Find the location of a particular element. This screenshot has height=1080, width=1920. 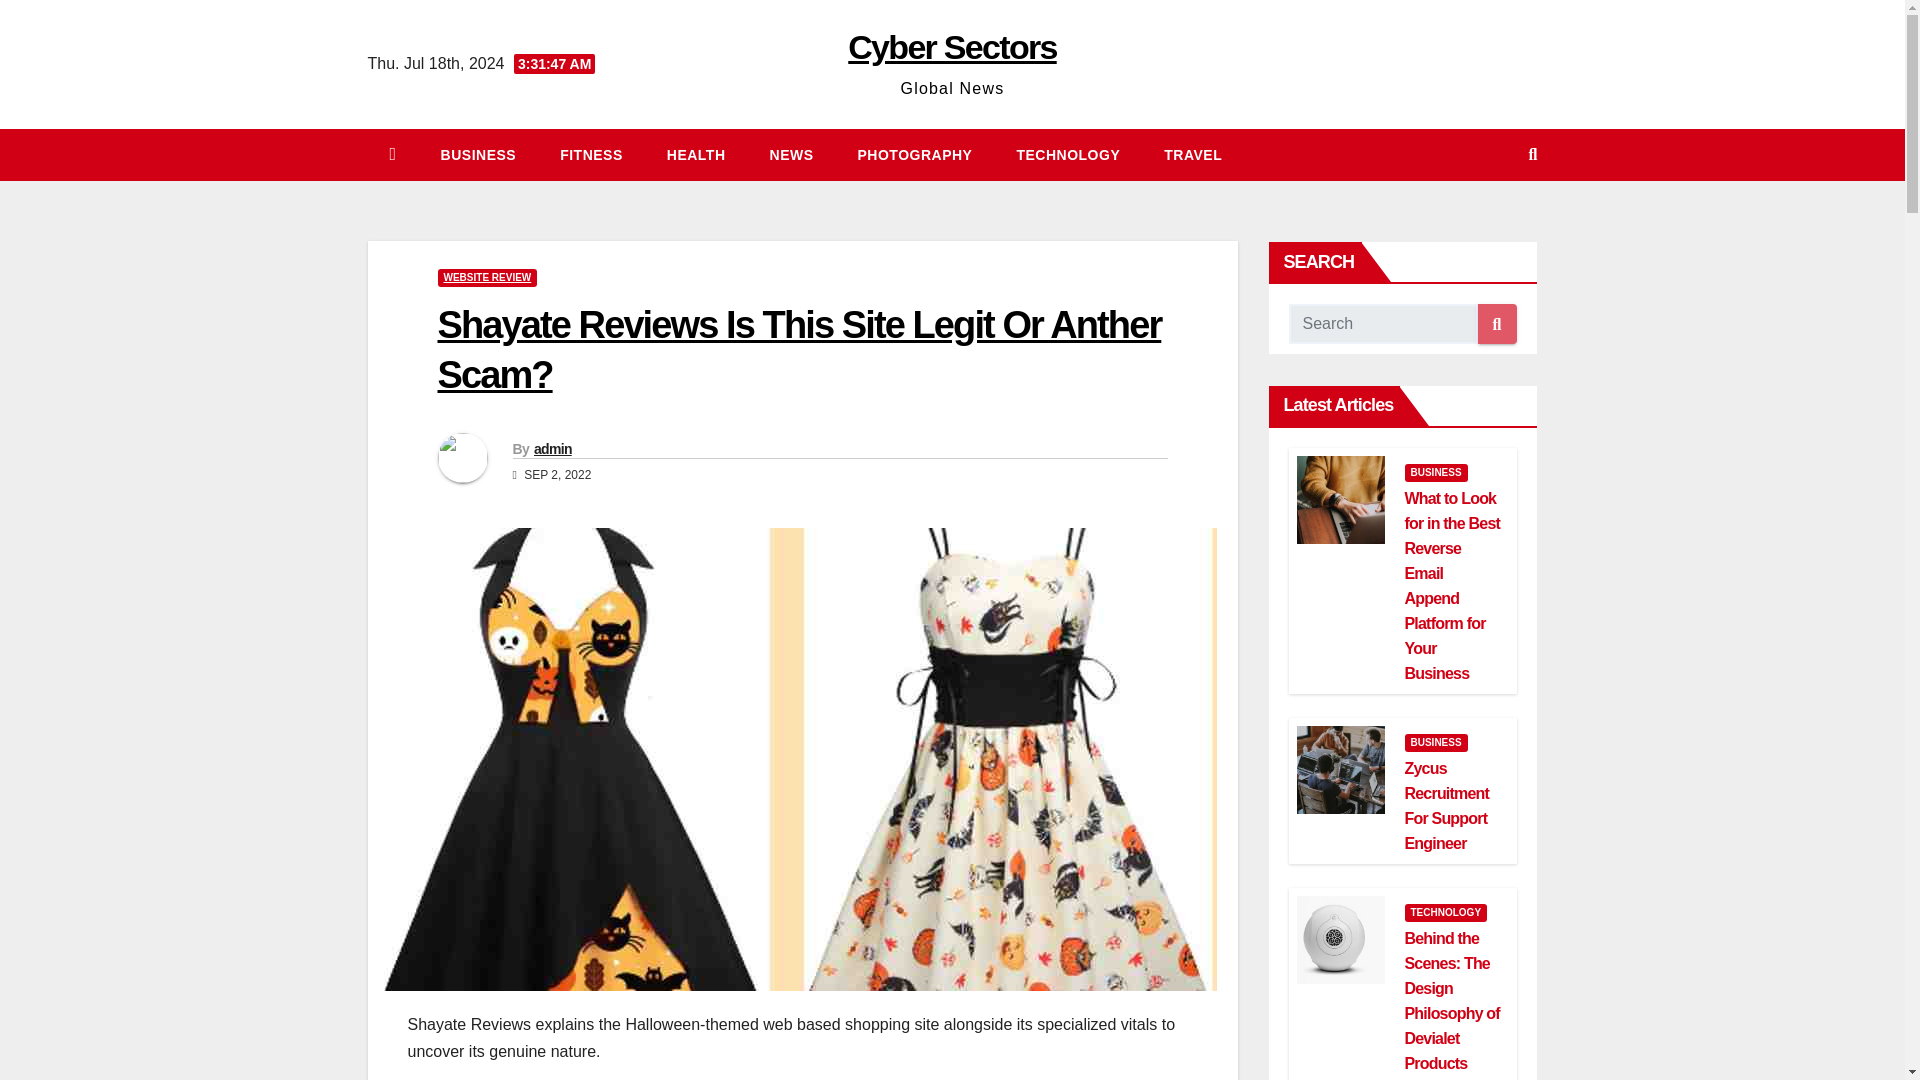

NEWS is located at coordinates (792, 154).